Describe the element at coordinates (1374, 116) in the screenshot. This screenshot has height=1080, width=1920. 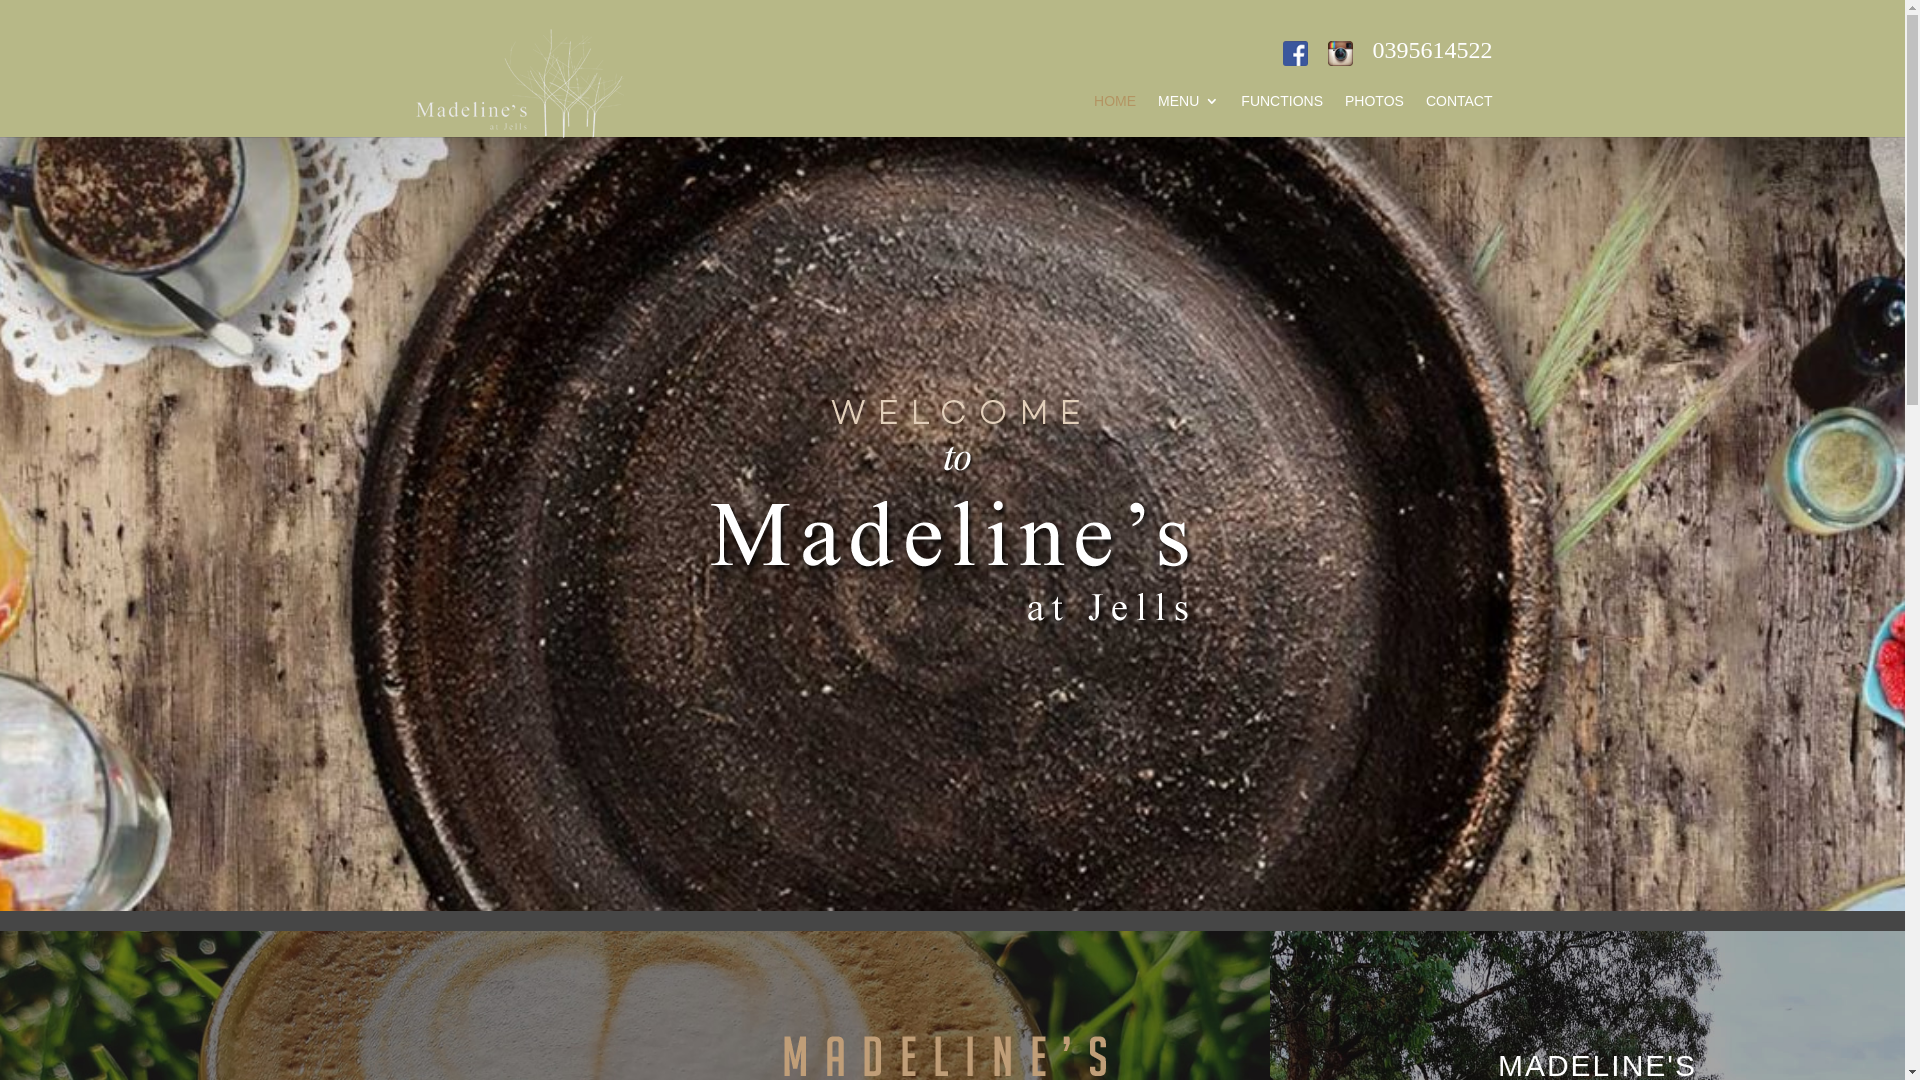
I see `PHOTOS` at that location.